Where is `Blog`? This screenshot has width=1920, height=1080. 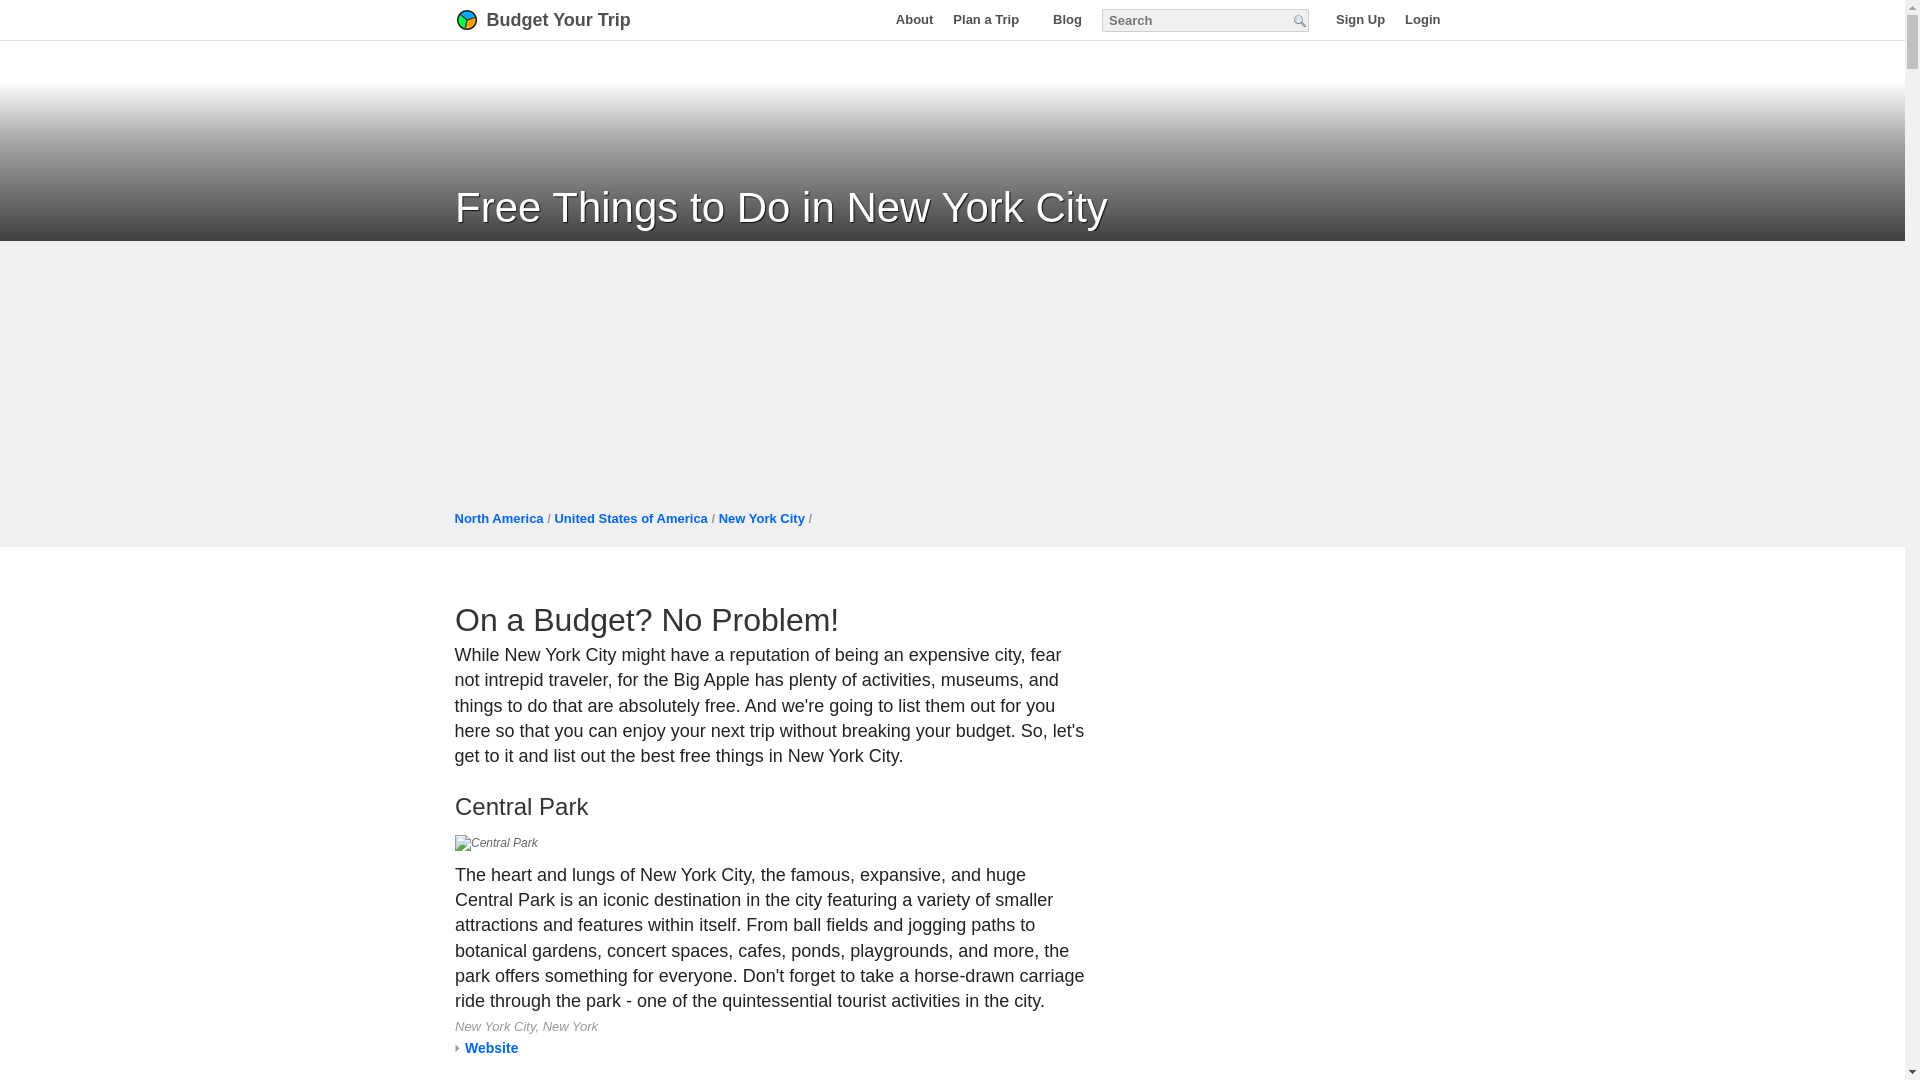 Blog is located at coordinates (1067, 19).